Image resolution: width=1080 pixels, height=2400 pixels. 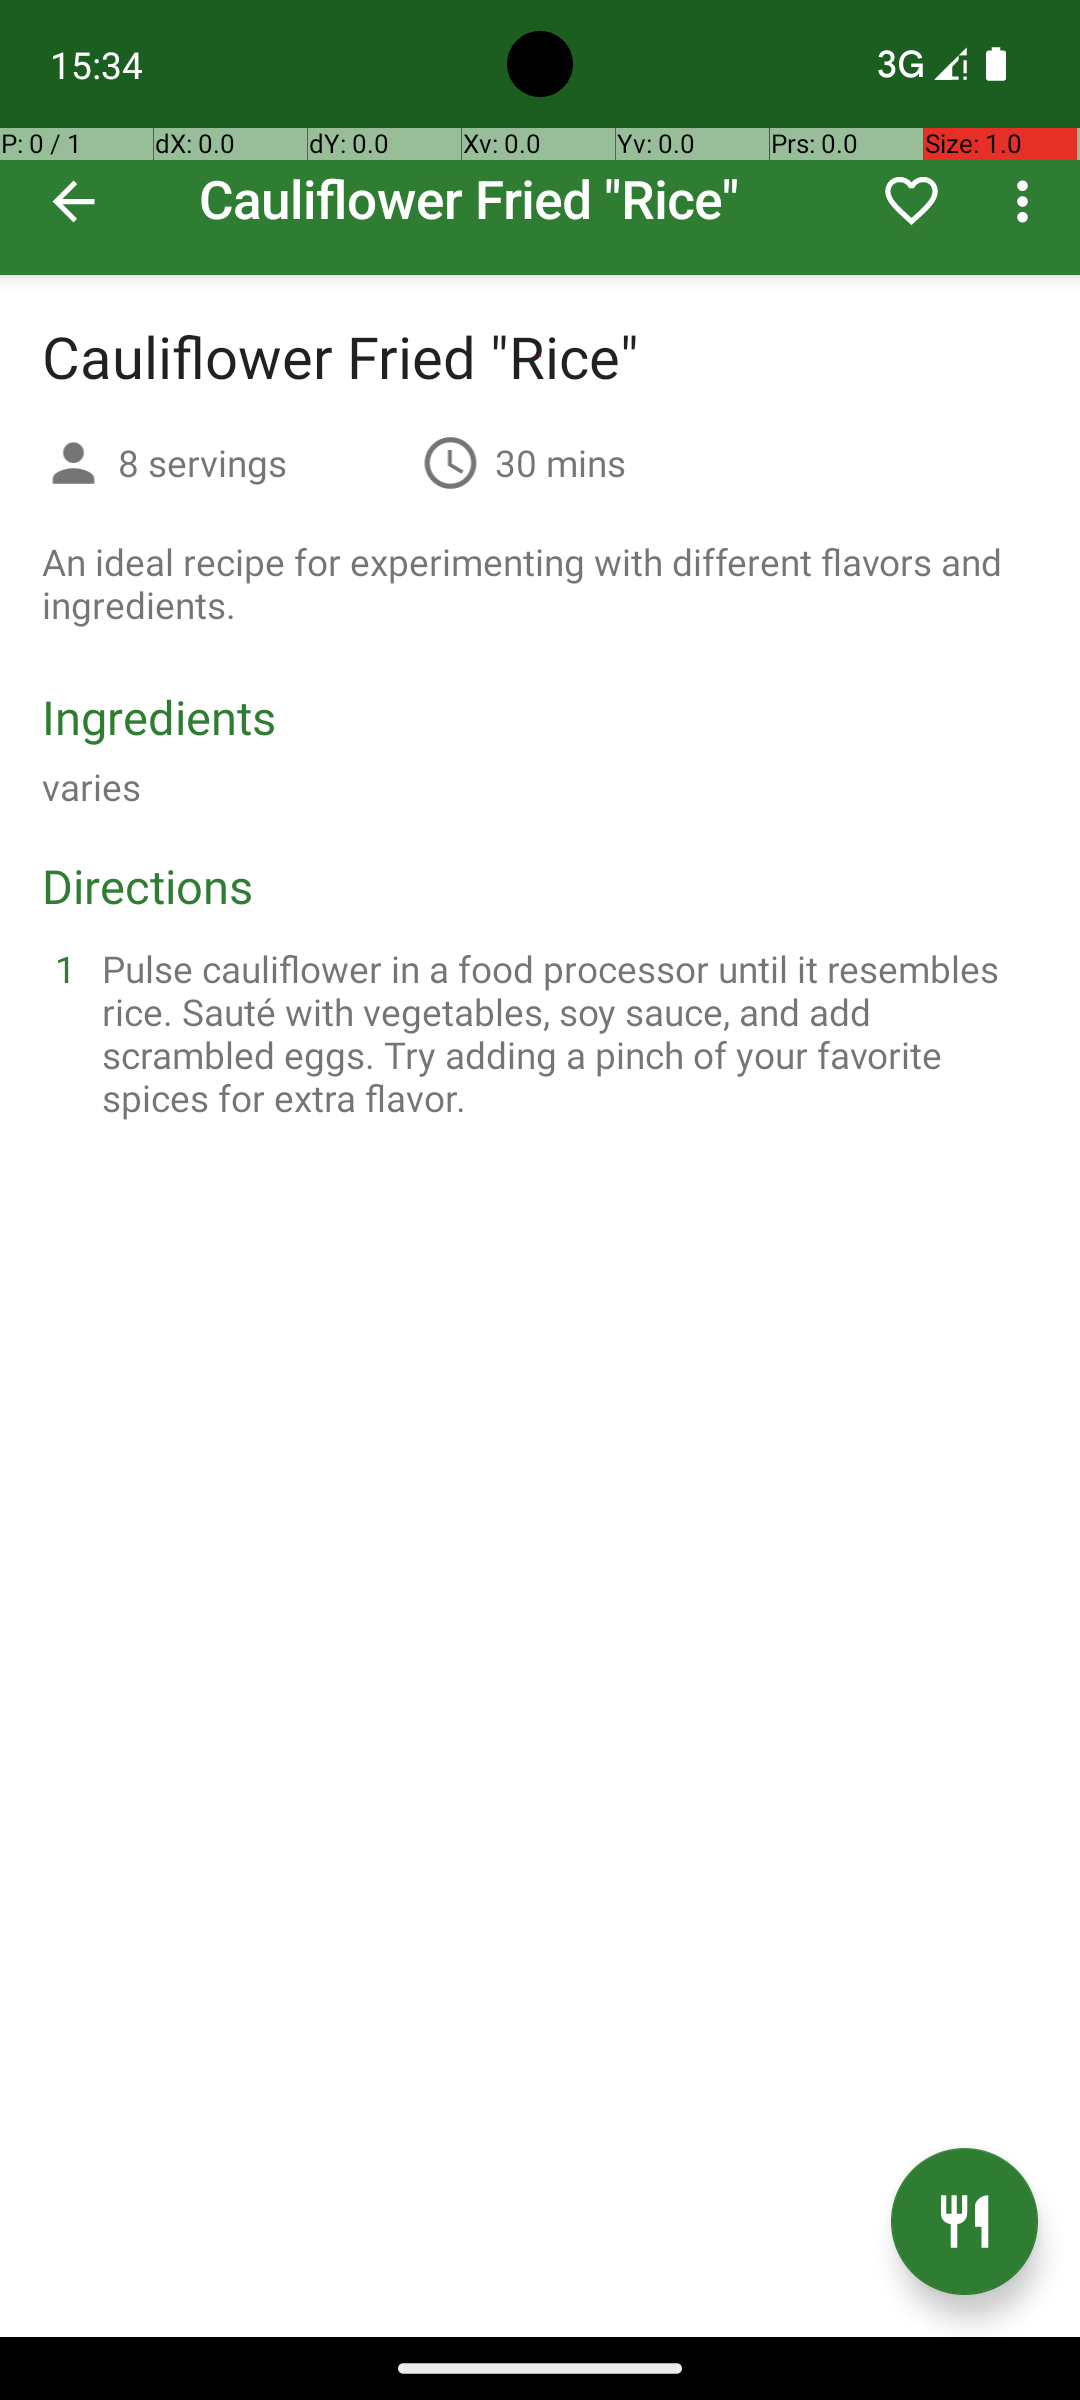 I want to click on Pulse cauliflower in a food processor until it resembles rice. Sauté with vegetables, soy sauce, and add scrambled eggs. Try adding a pinch of your favorite spices for extra flavor., so click(x=564, y=1033).